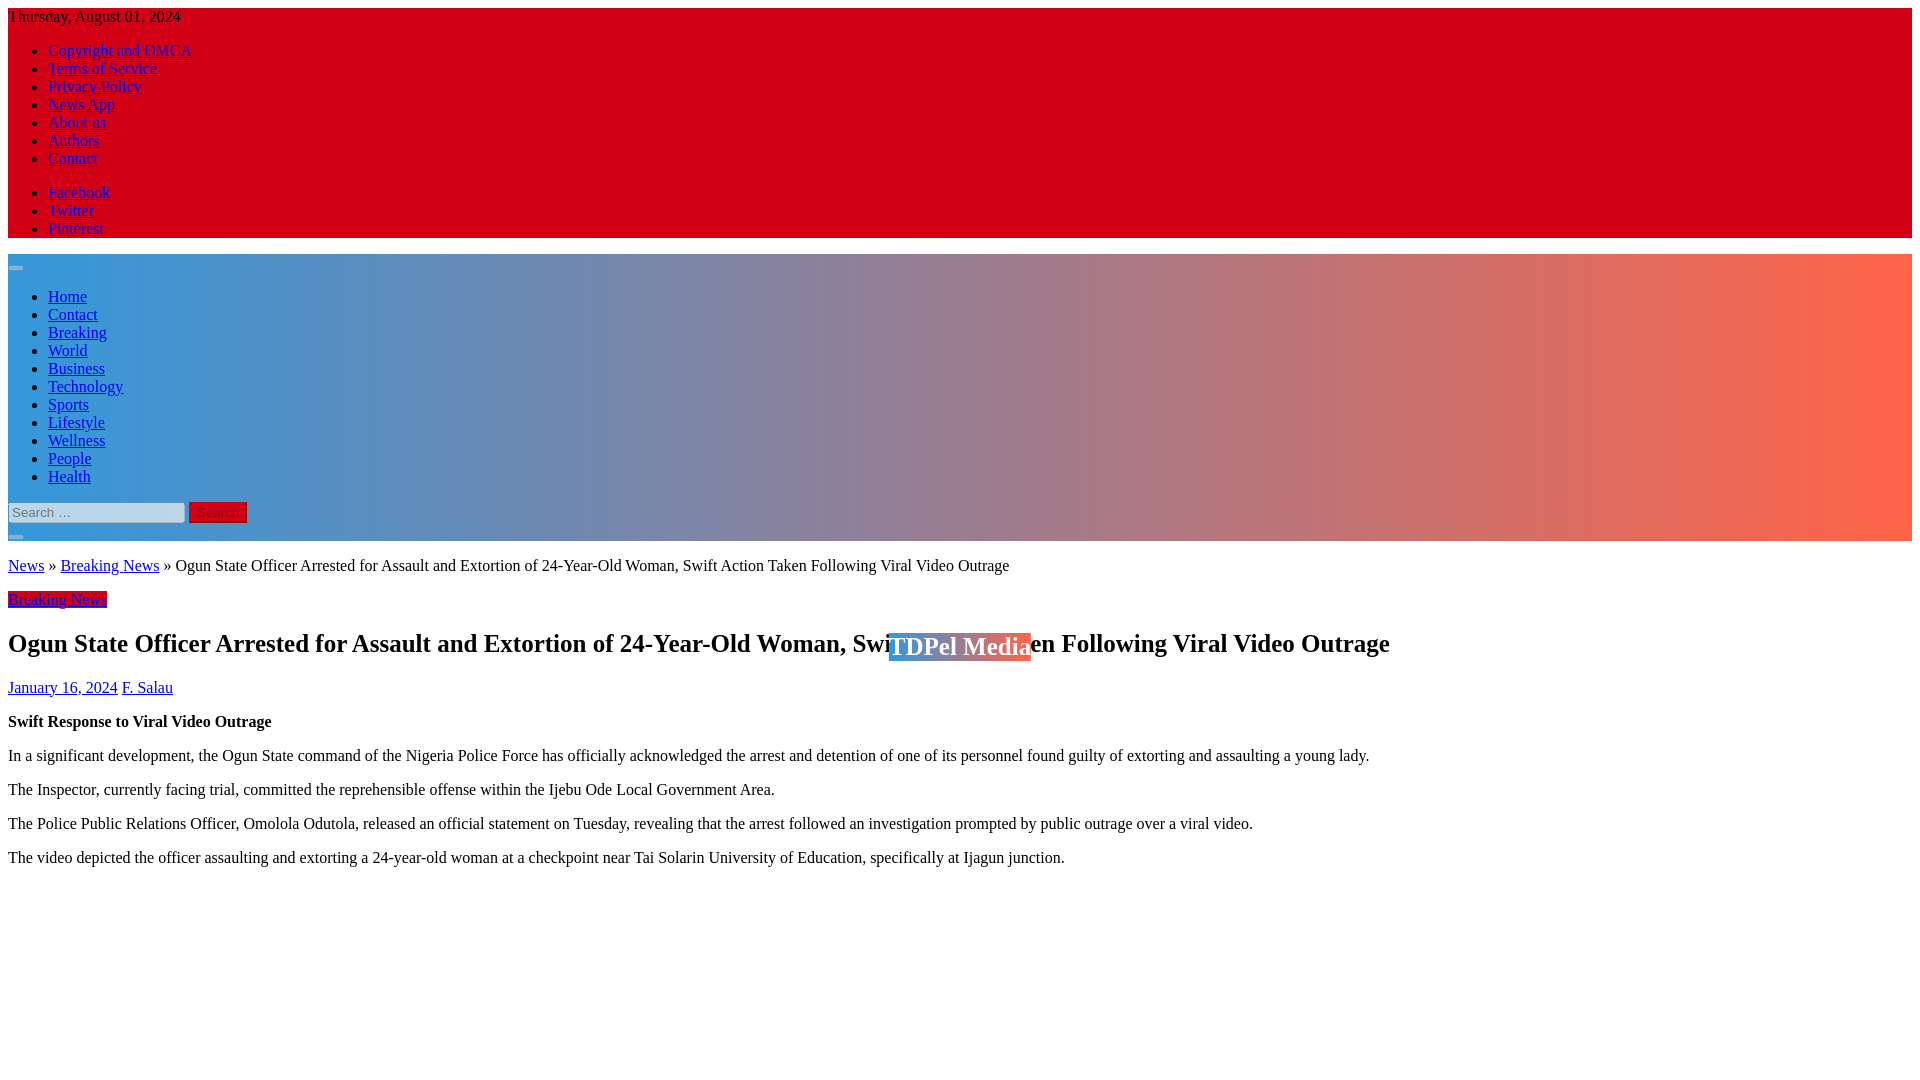 This screenshot has width=1920, height=1080. Describe the element at coordinates (85, 386) in the screenshot. I see `Technology` at that location.